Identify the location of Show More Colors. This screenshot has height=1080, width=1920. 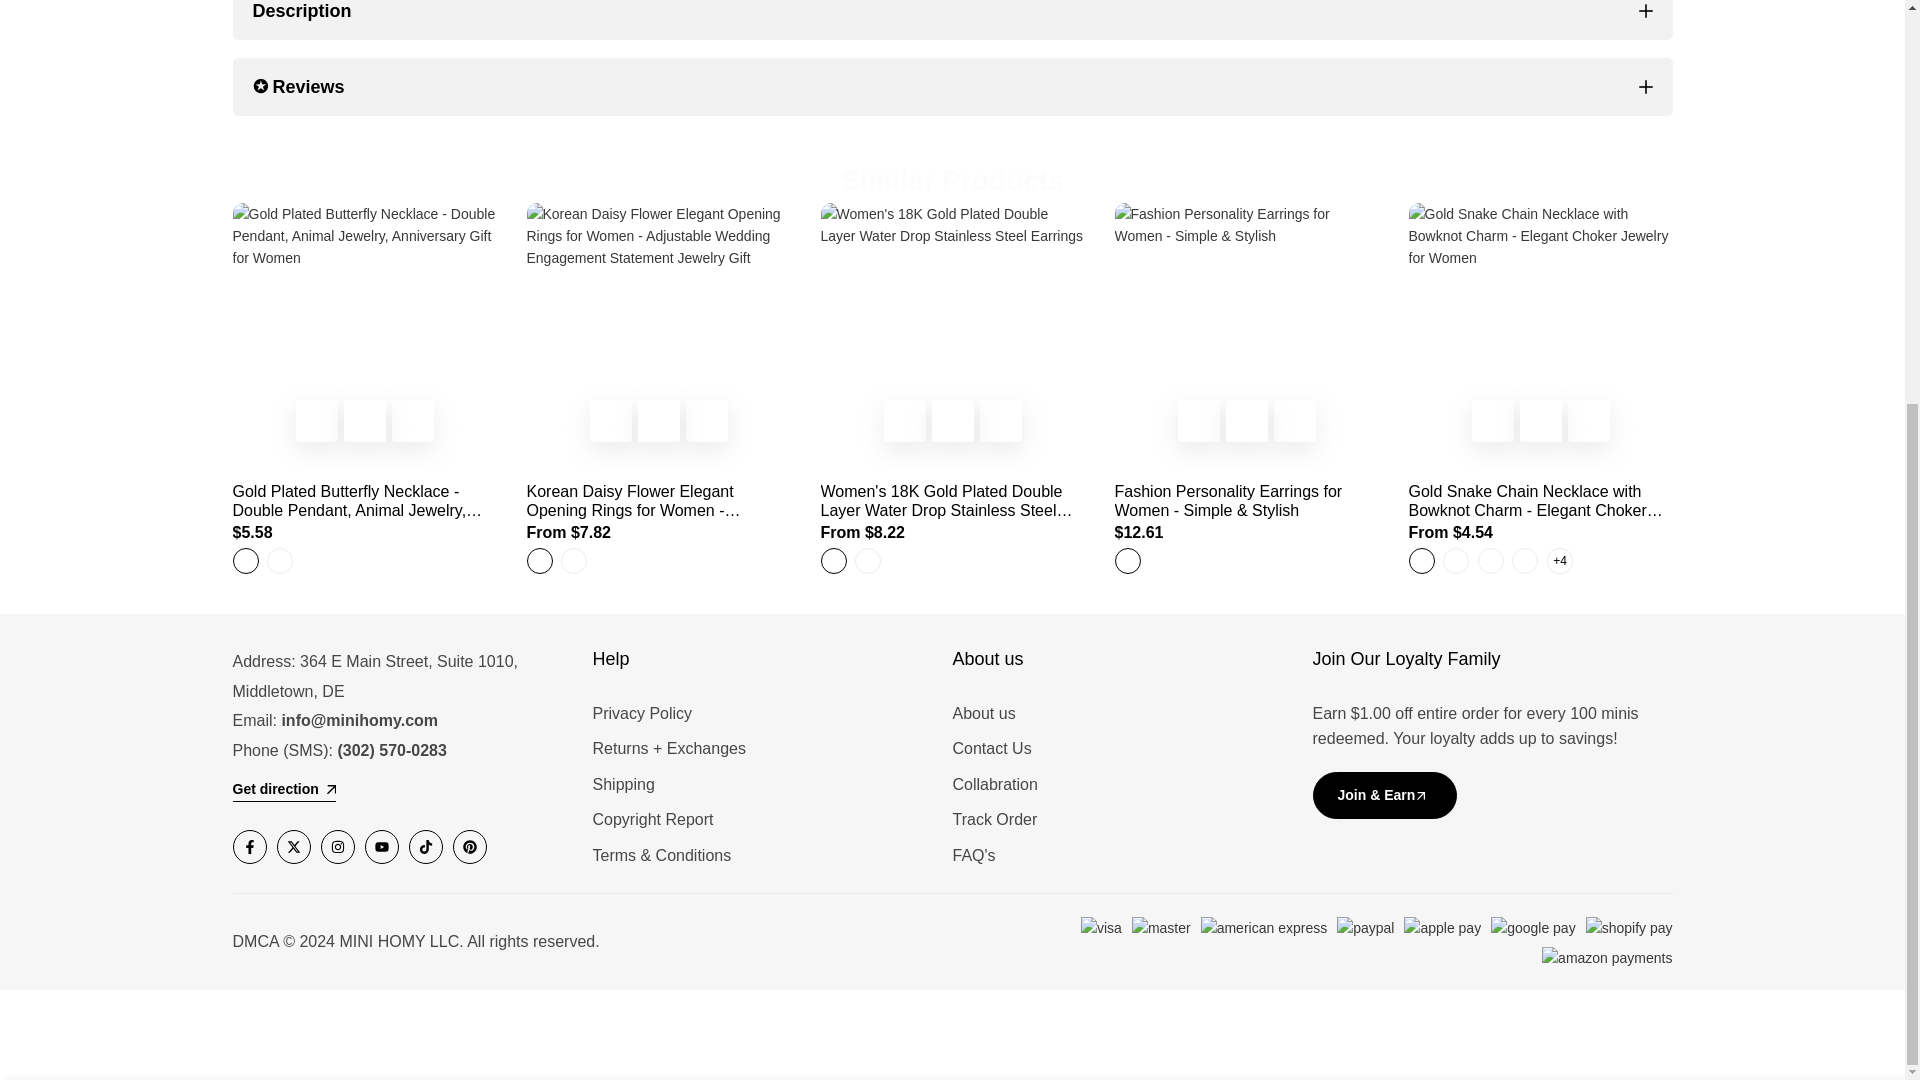
(1558, 560).